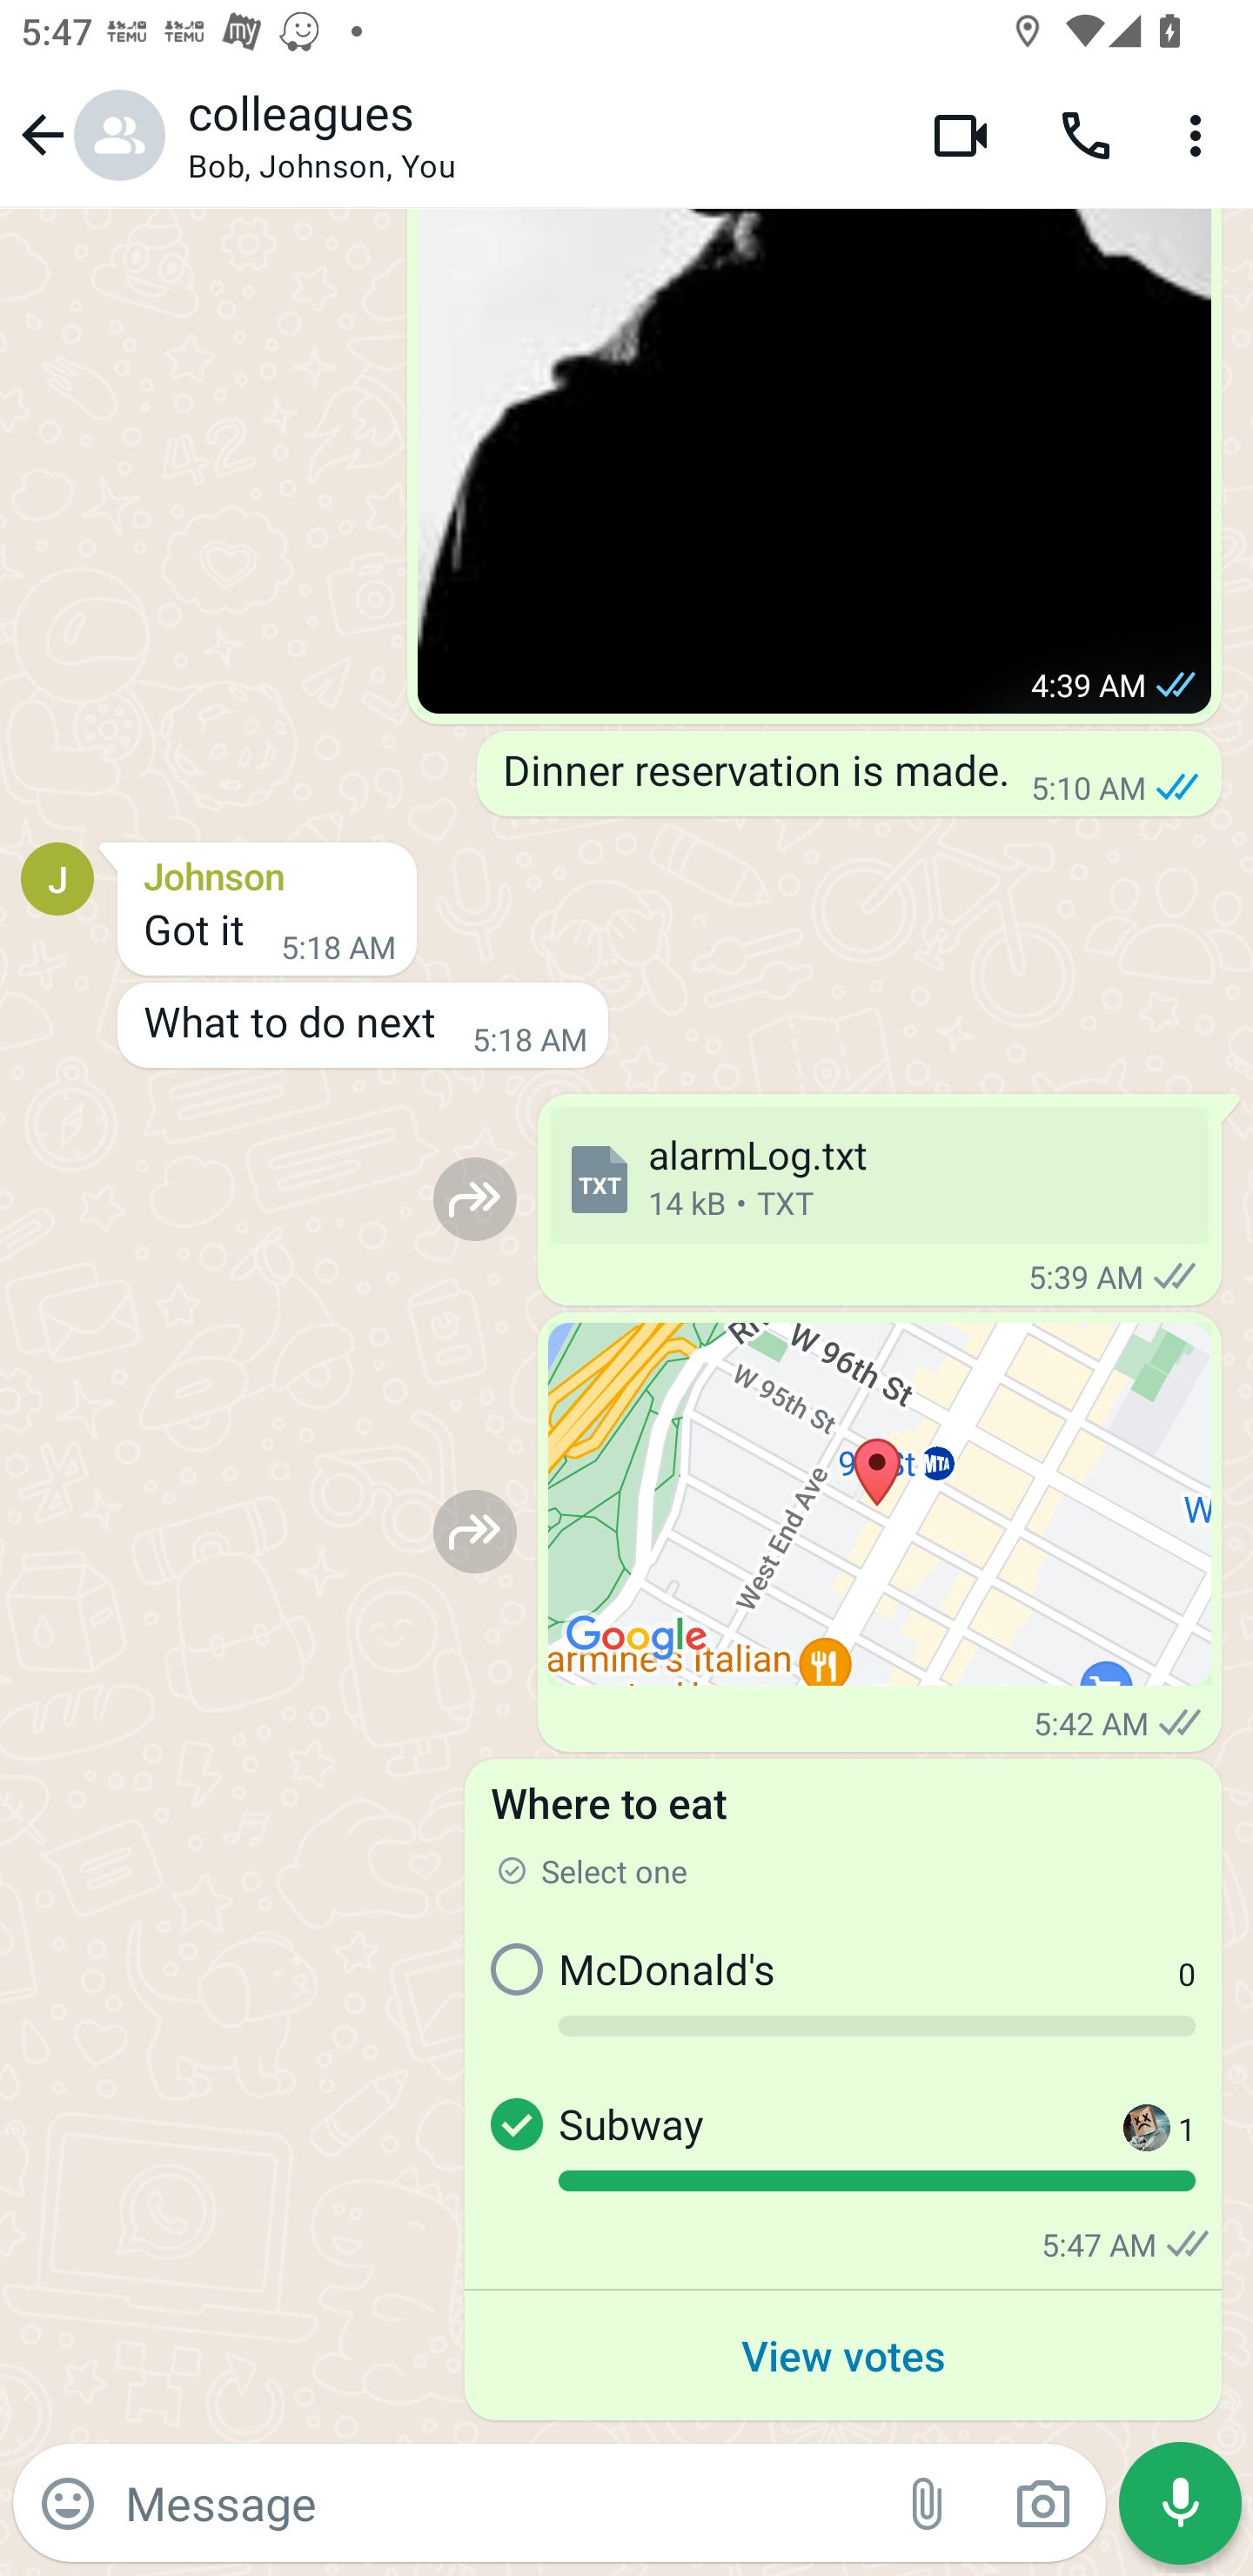  Describe the element at coordinates (879, 1176) in the screenshot. I see `alarmLog.txt 14 kB • TXT` at that location.